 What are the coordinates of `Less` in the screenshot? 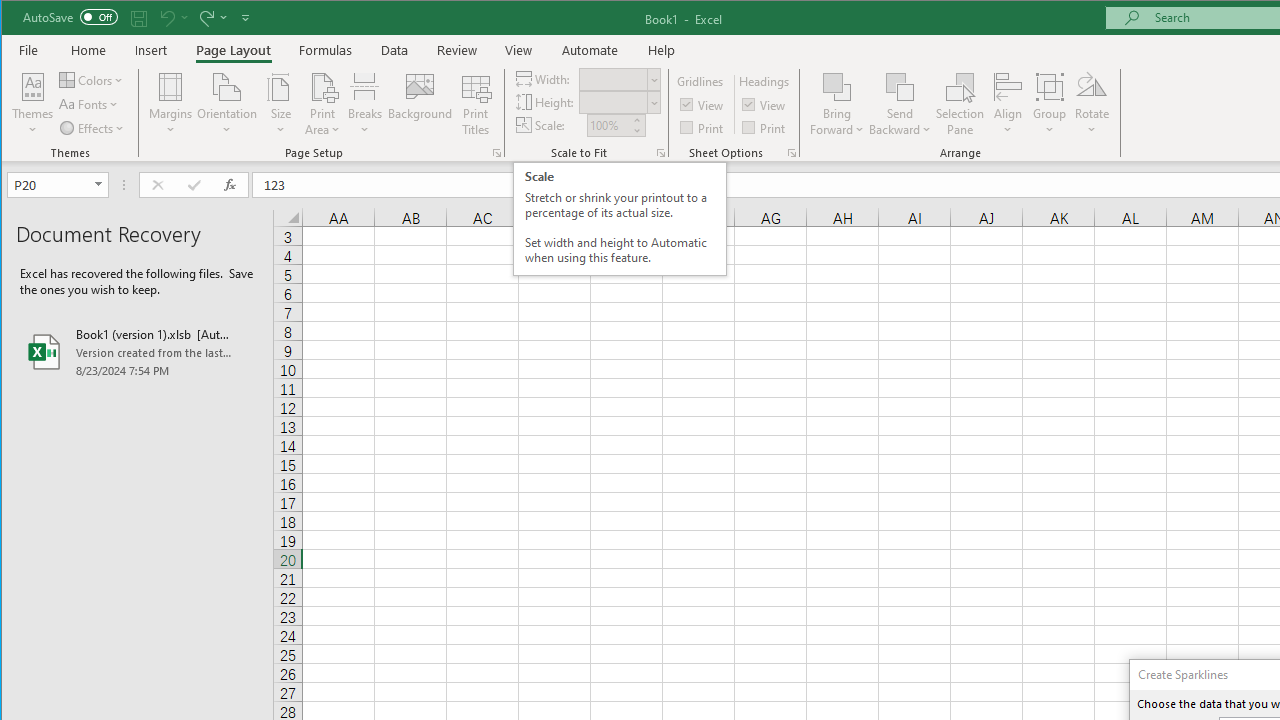 It's located at (636, 130).